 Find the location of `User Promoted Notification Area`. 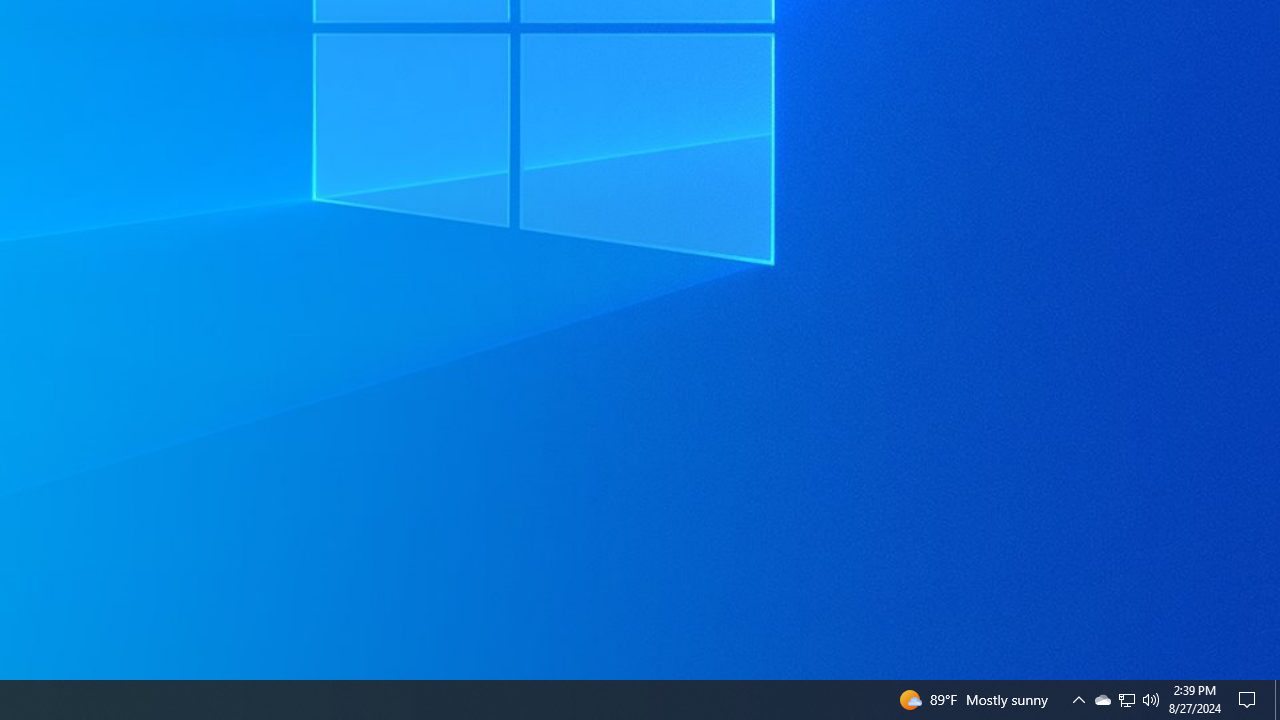

User Promoted Notification Area is located at coordinates (1277, 700).